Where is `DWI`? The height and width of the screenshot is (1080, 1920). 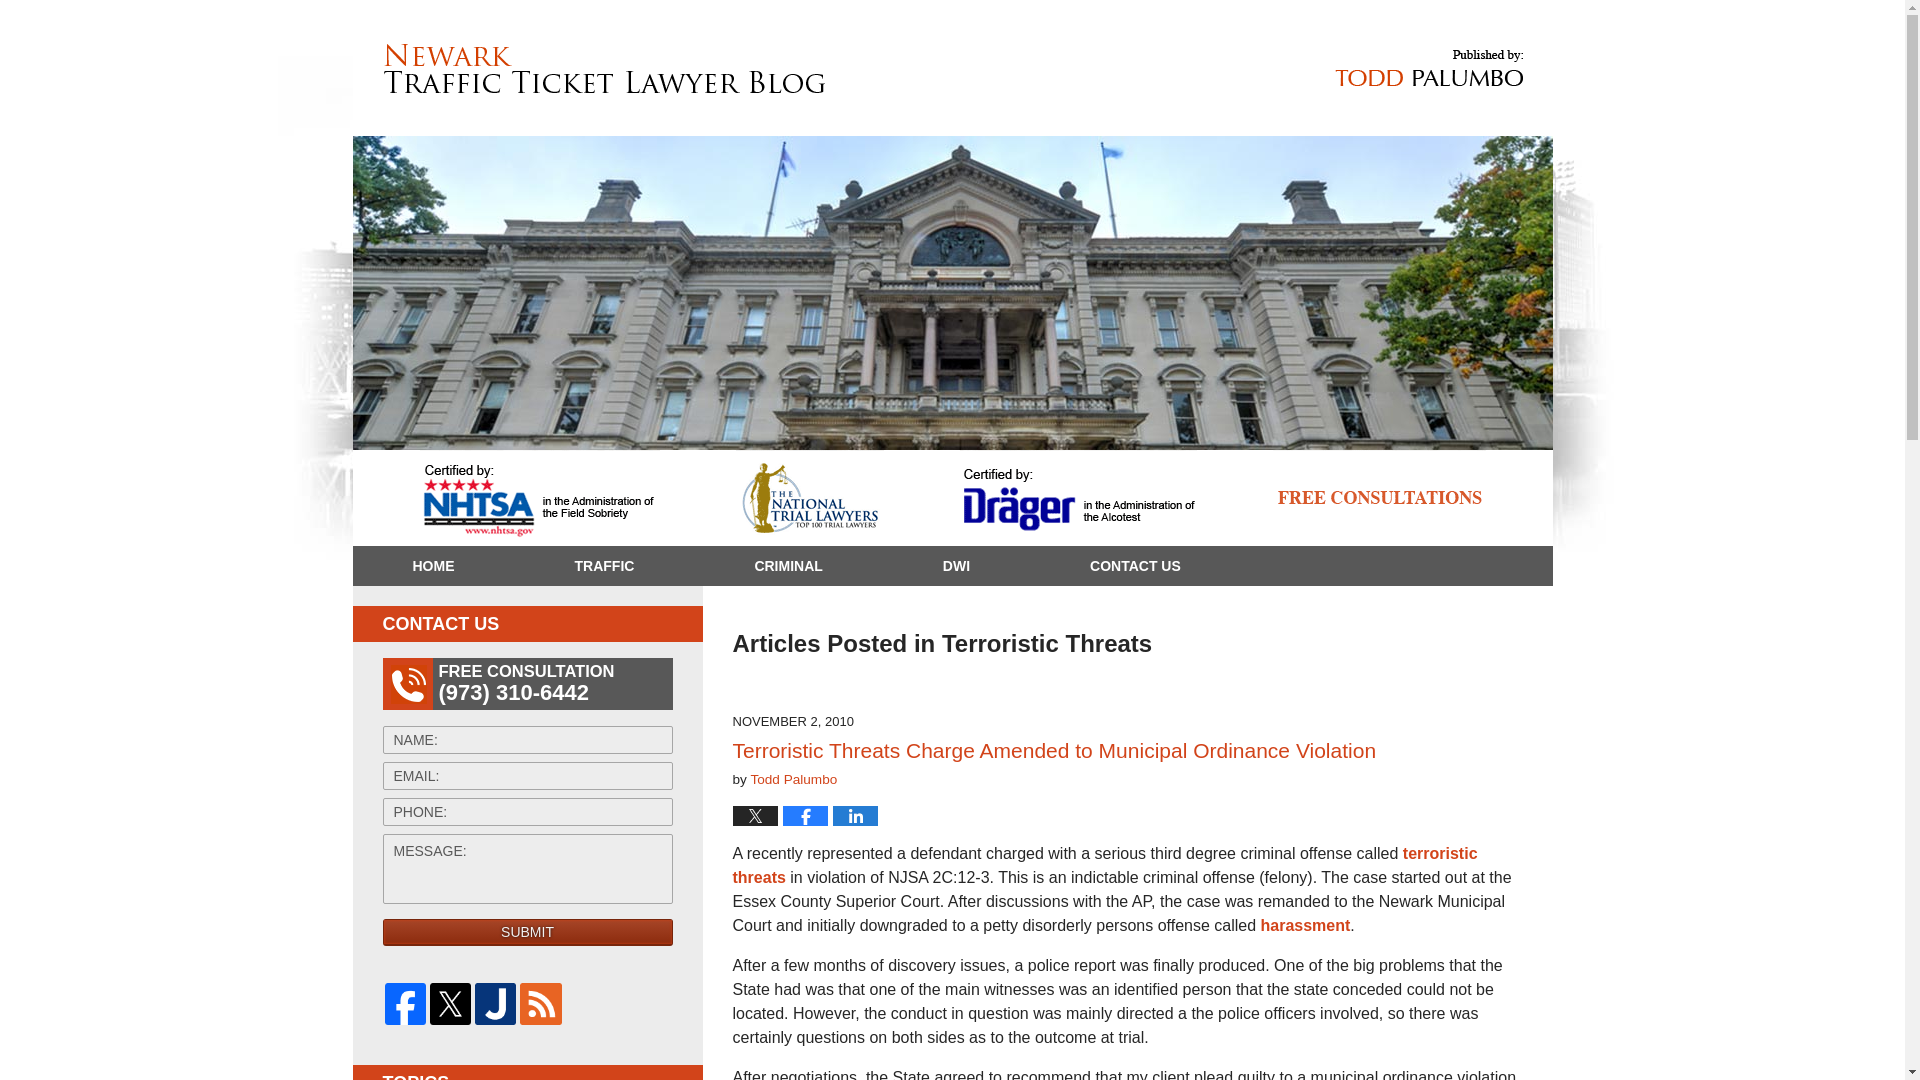 DWI is located at coordinates (956, 566).